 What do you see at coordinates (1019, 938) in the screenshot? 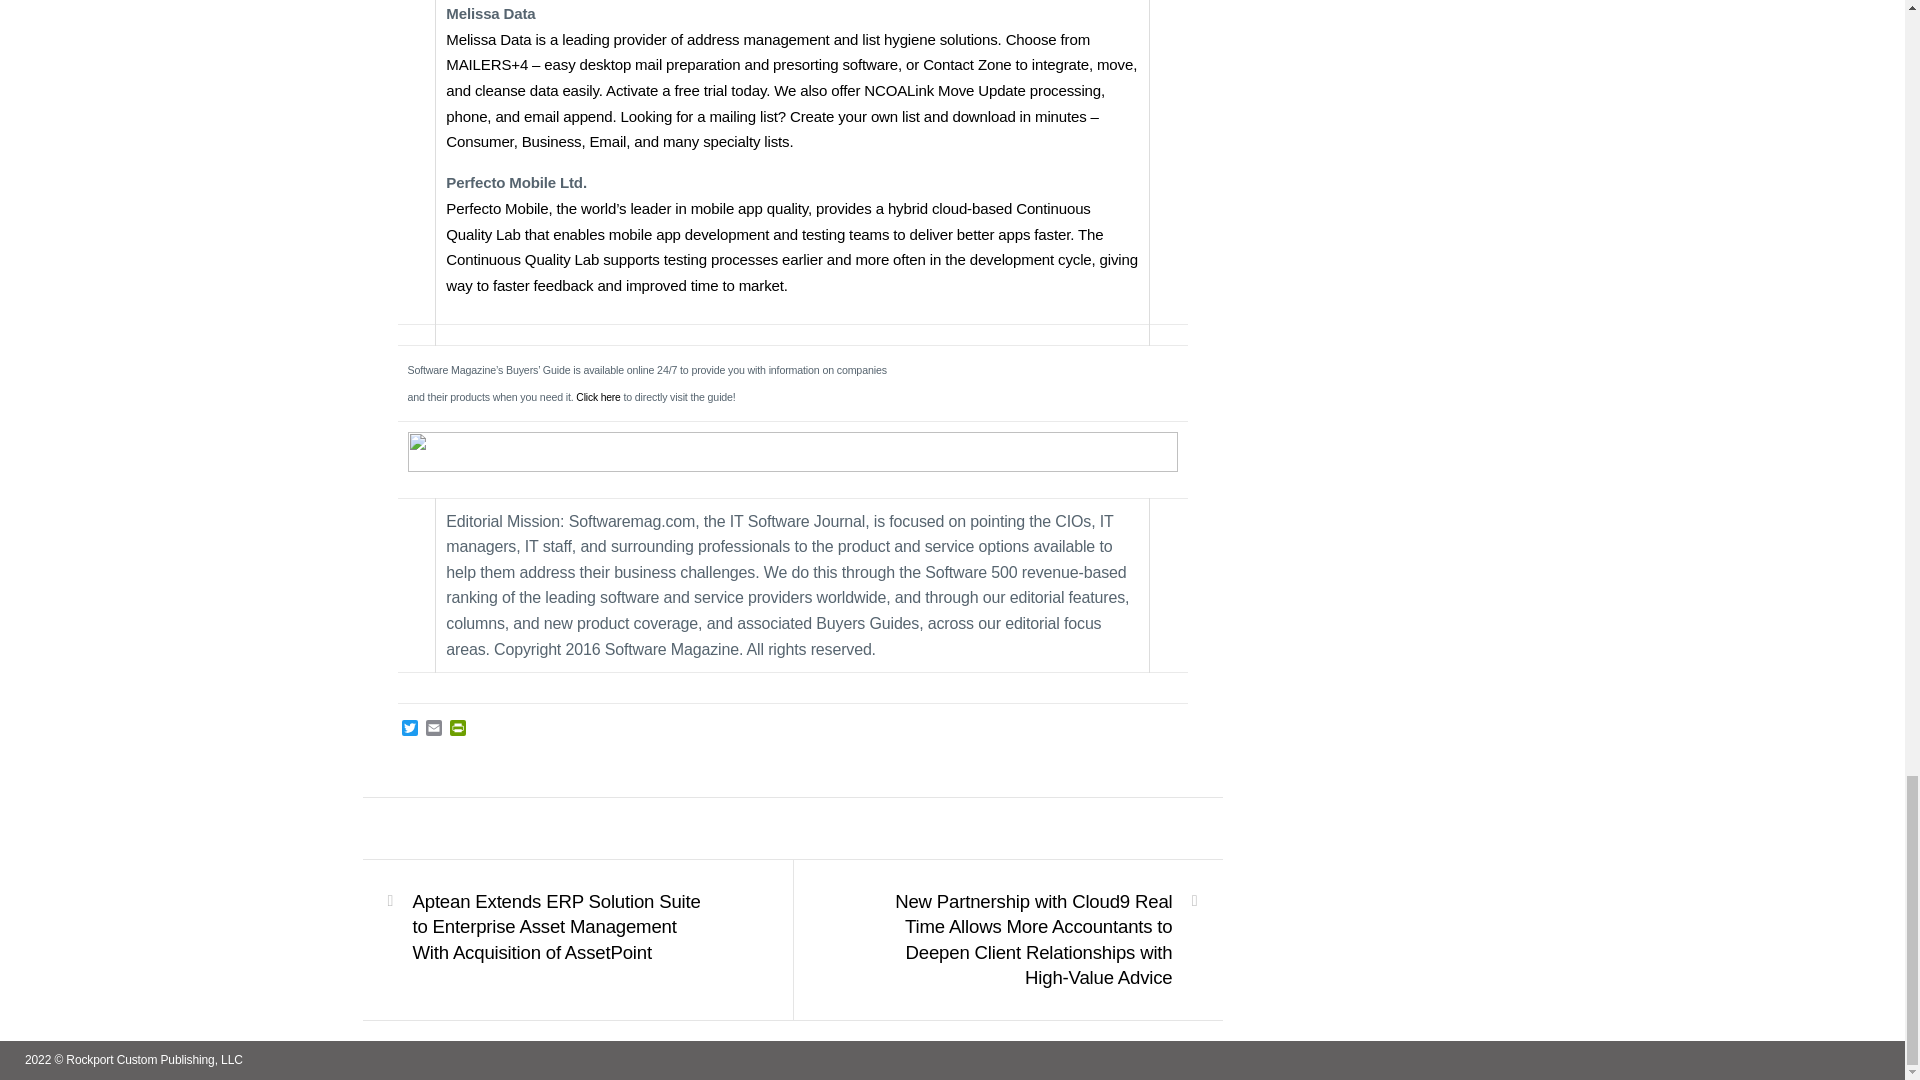
I see `Next` at bounding box center [1019, 938].